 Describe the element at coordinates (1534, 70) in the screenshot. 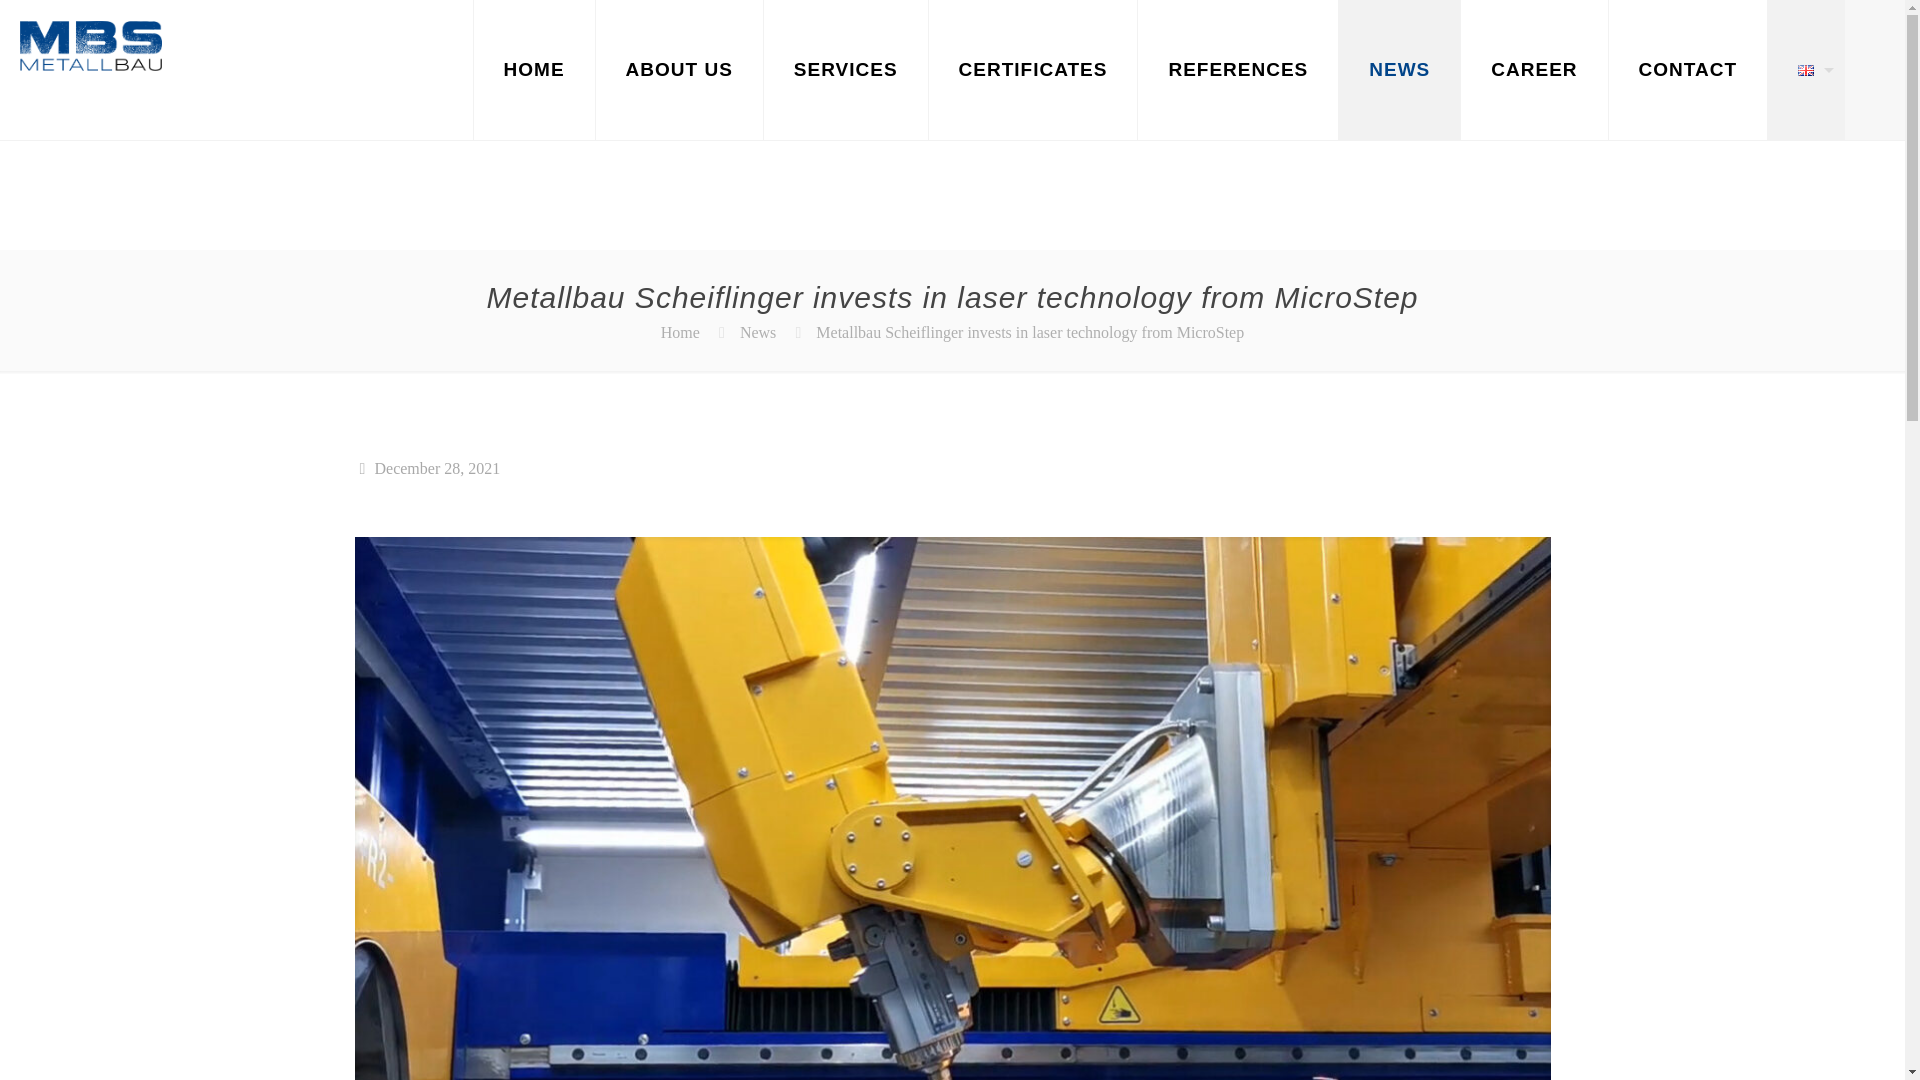

I see `CAREER` at that location.